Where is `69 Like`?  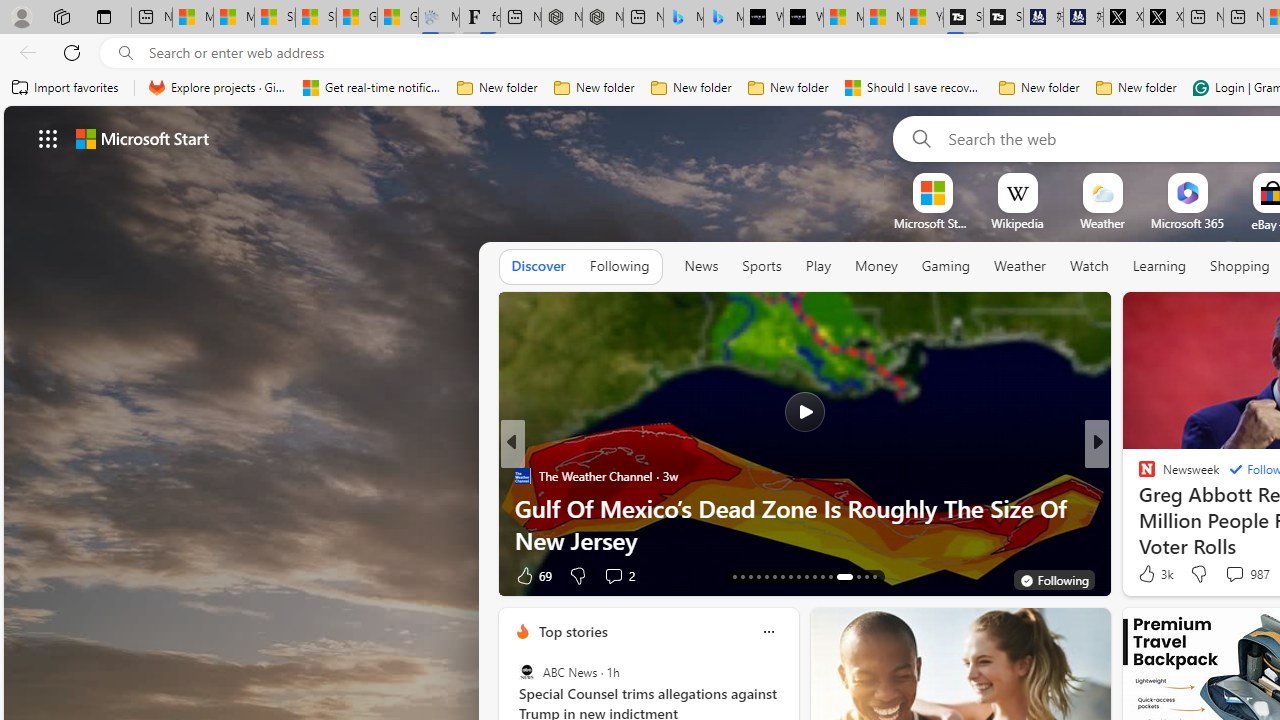
69 Like is located at coordinates (532, 574).